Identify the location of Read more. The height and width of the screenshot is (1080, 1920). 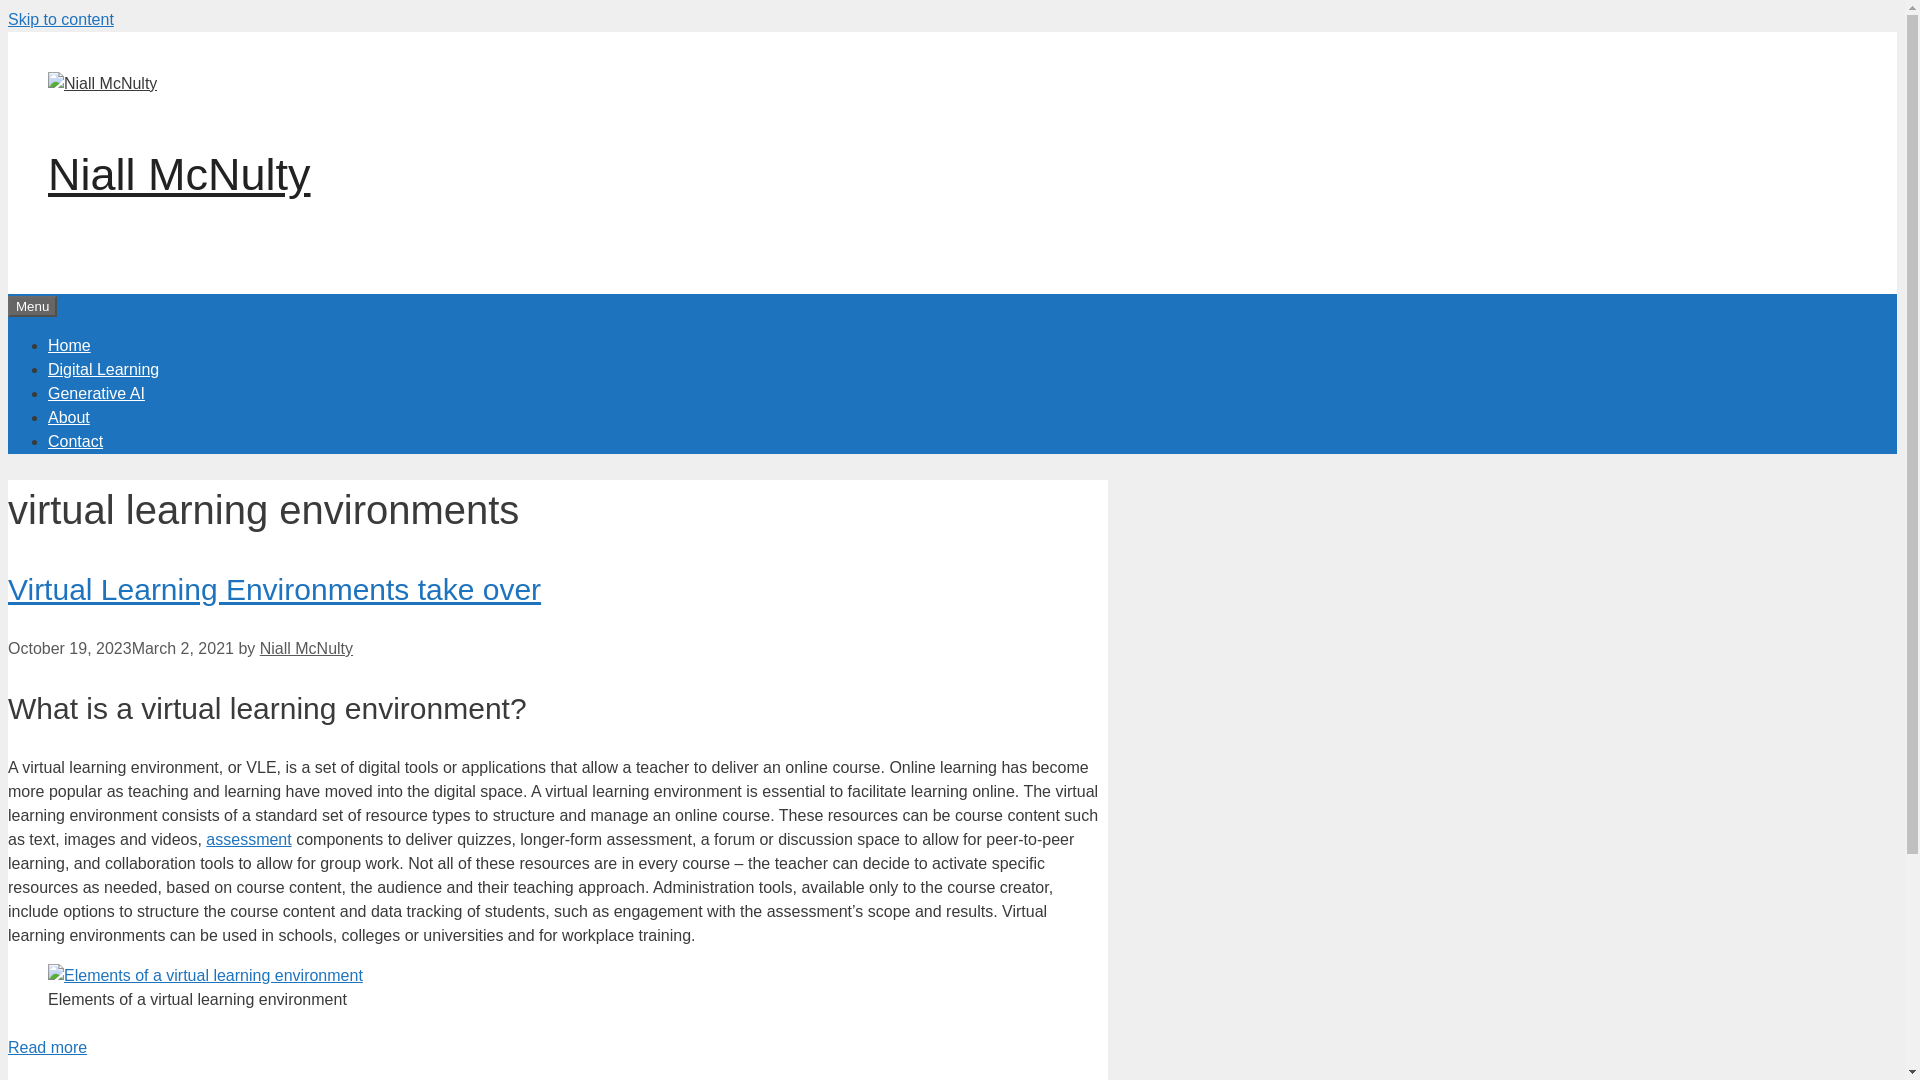
(46, 1047).